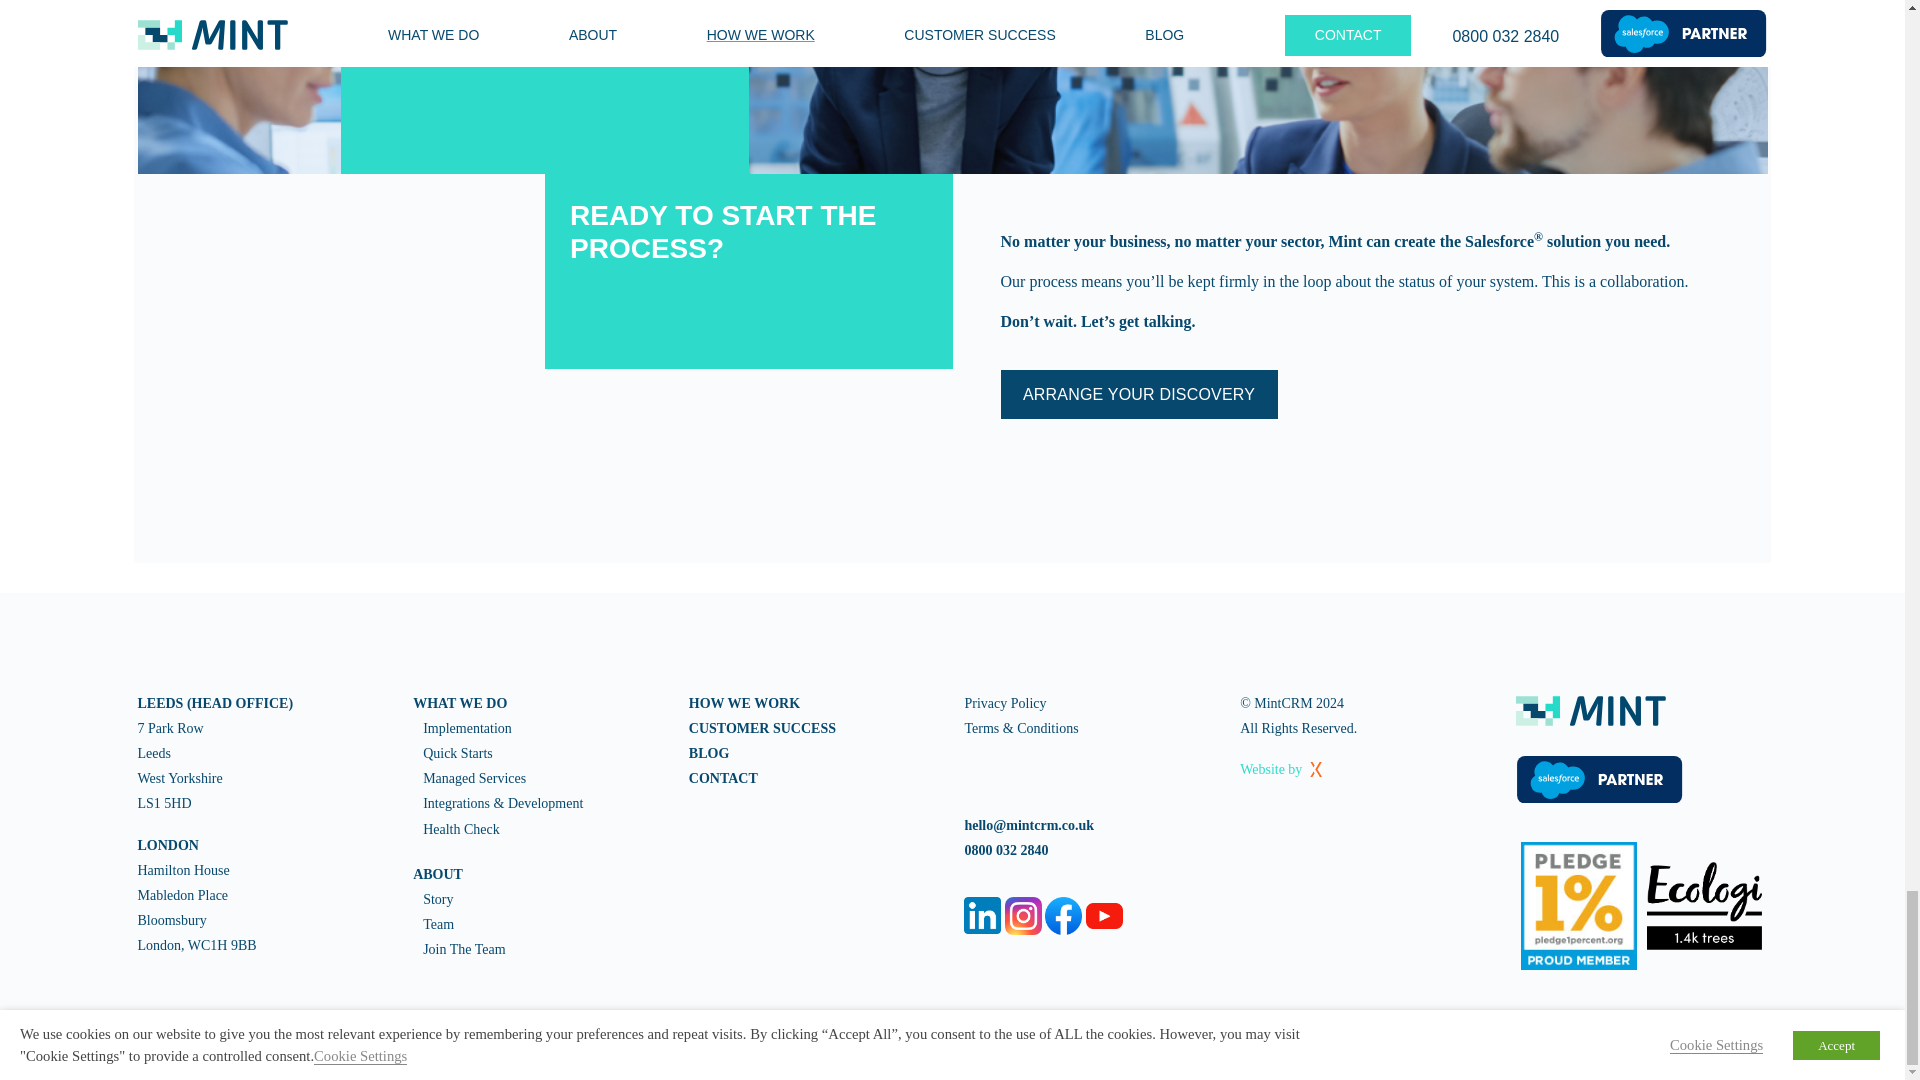 The image size is (1920, 1080). I want to click on ARRANGE YOUR DISCOVERY, so click(1138, 395).